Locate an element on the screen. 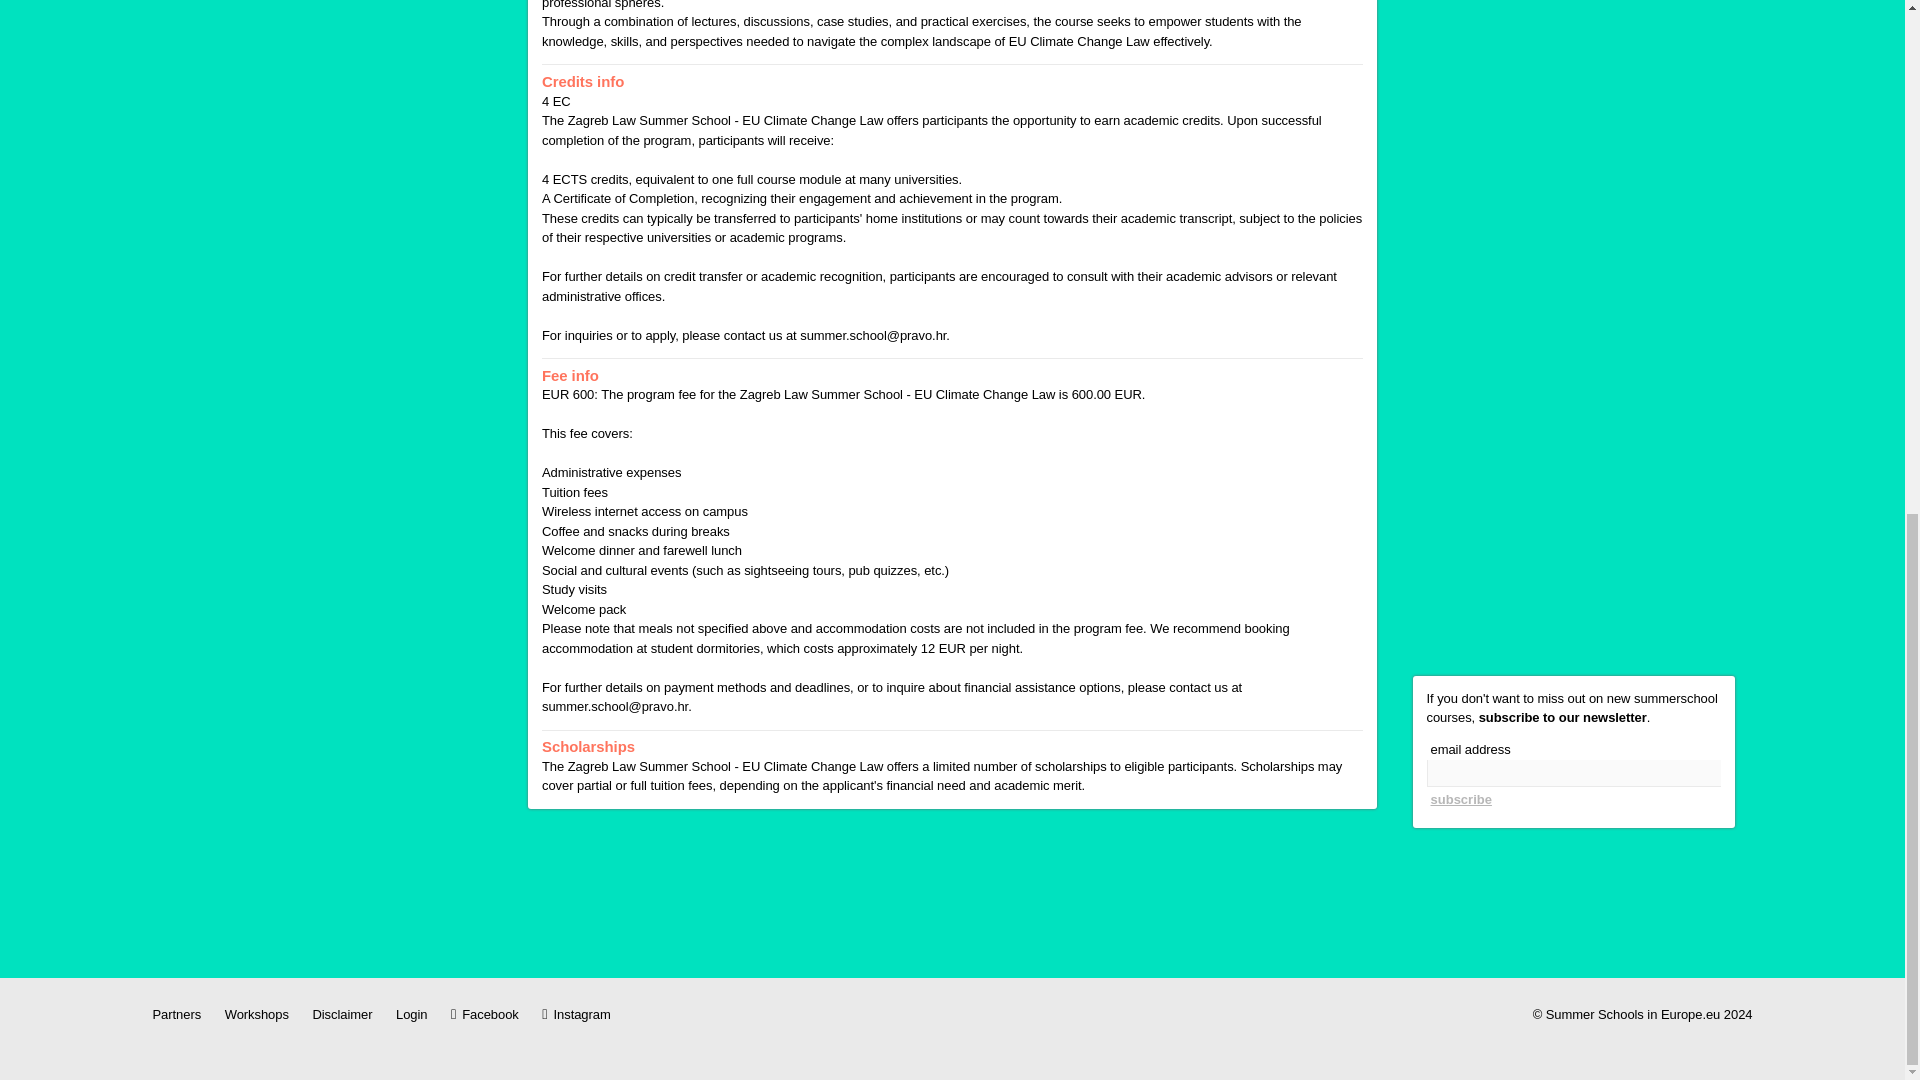  Workshops is located at coordinates (256, 1014).